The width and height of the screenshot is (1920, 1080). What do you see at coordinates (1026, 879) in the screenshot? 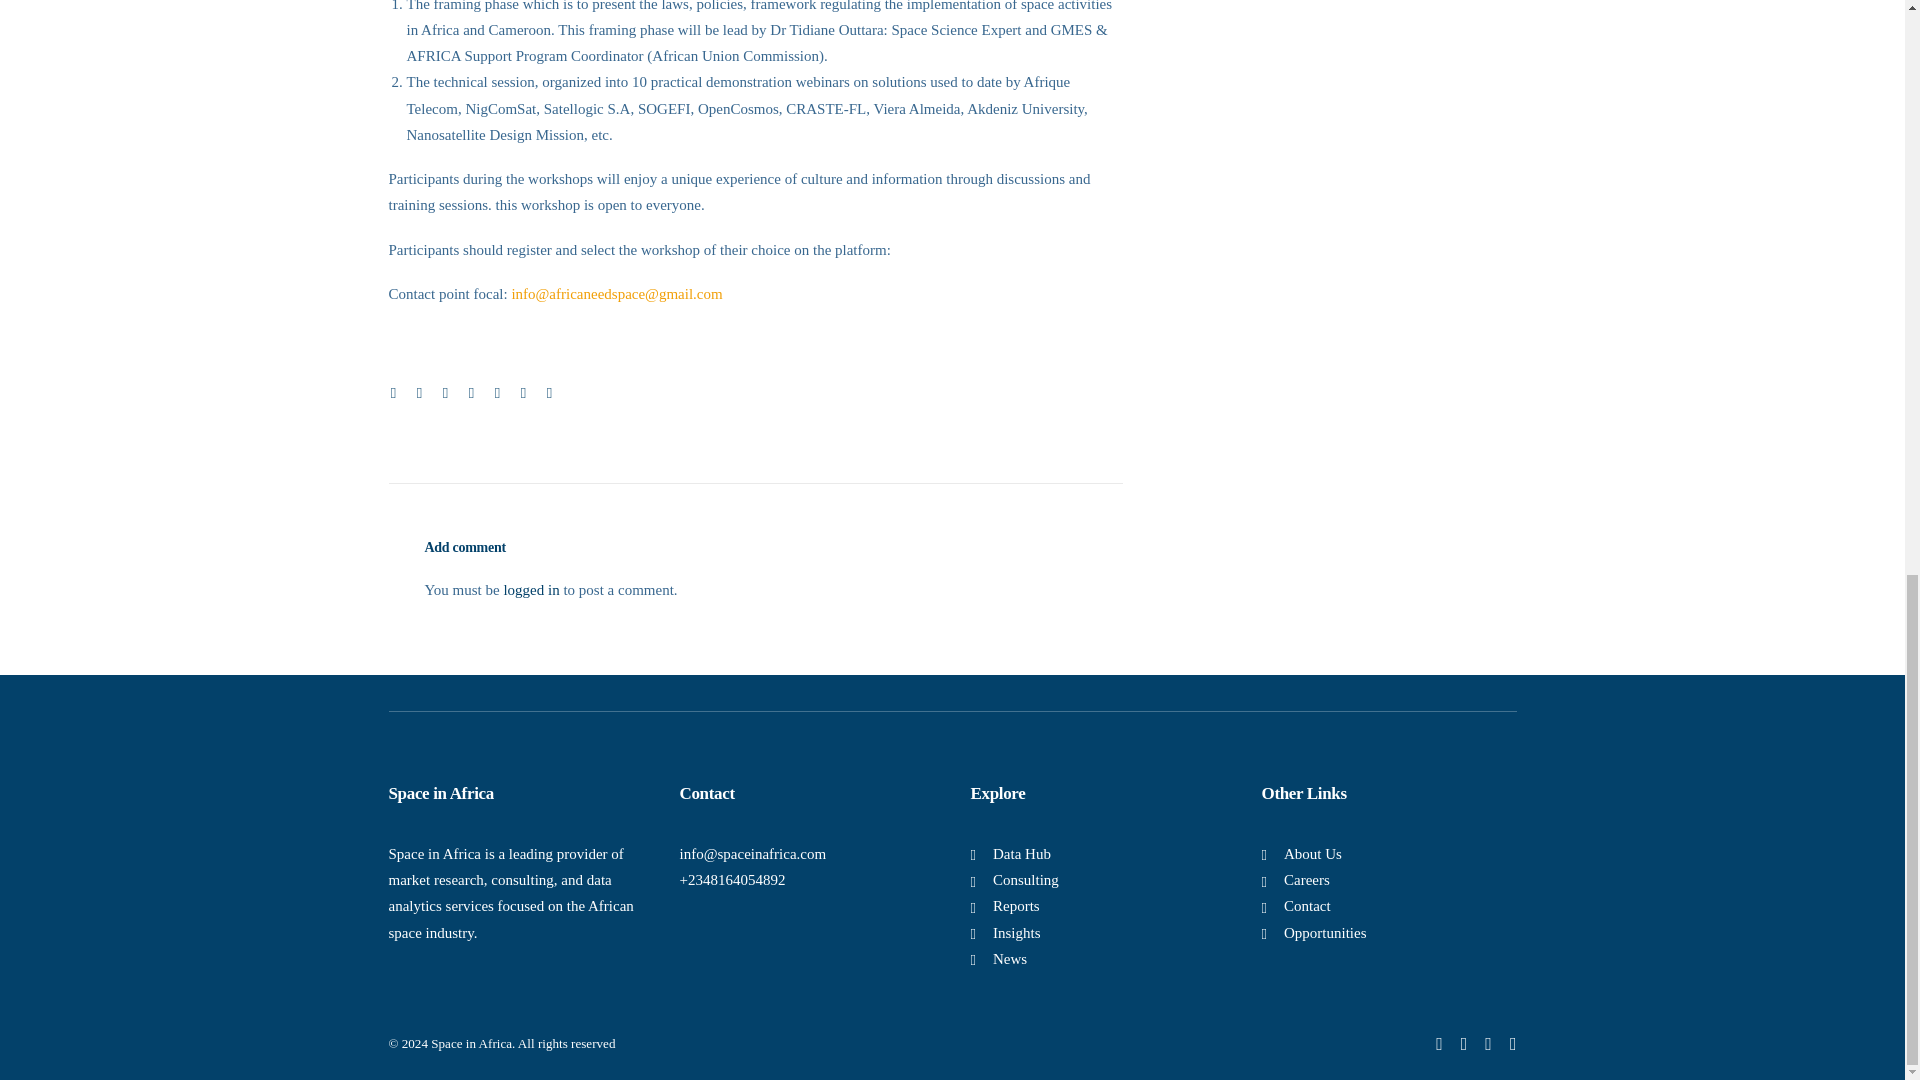
I see `Consulting` at bounding box center [1026, 879].